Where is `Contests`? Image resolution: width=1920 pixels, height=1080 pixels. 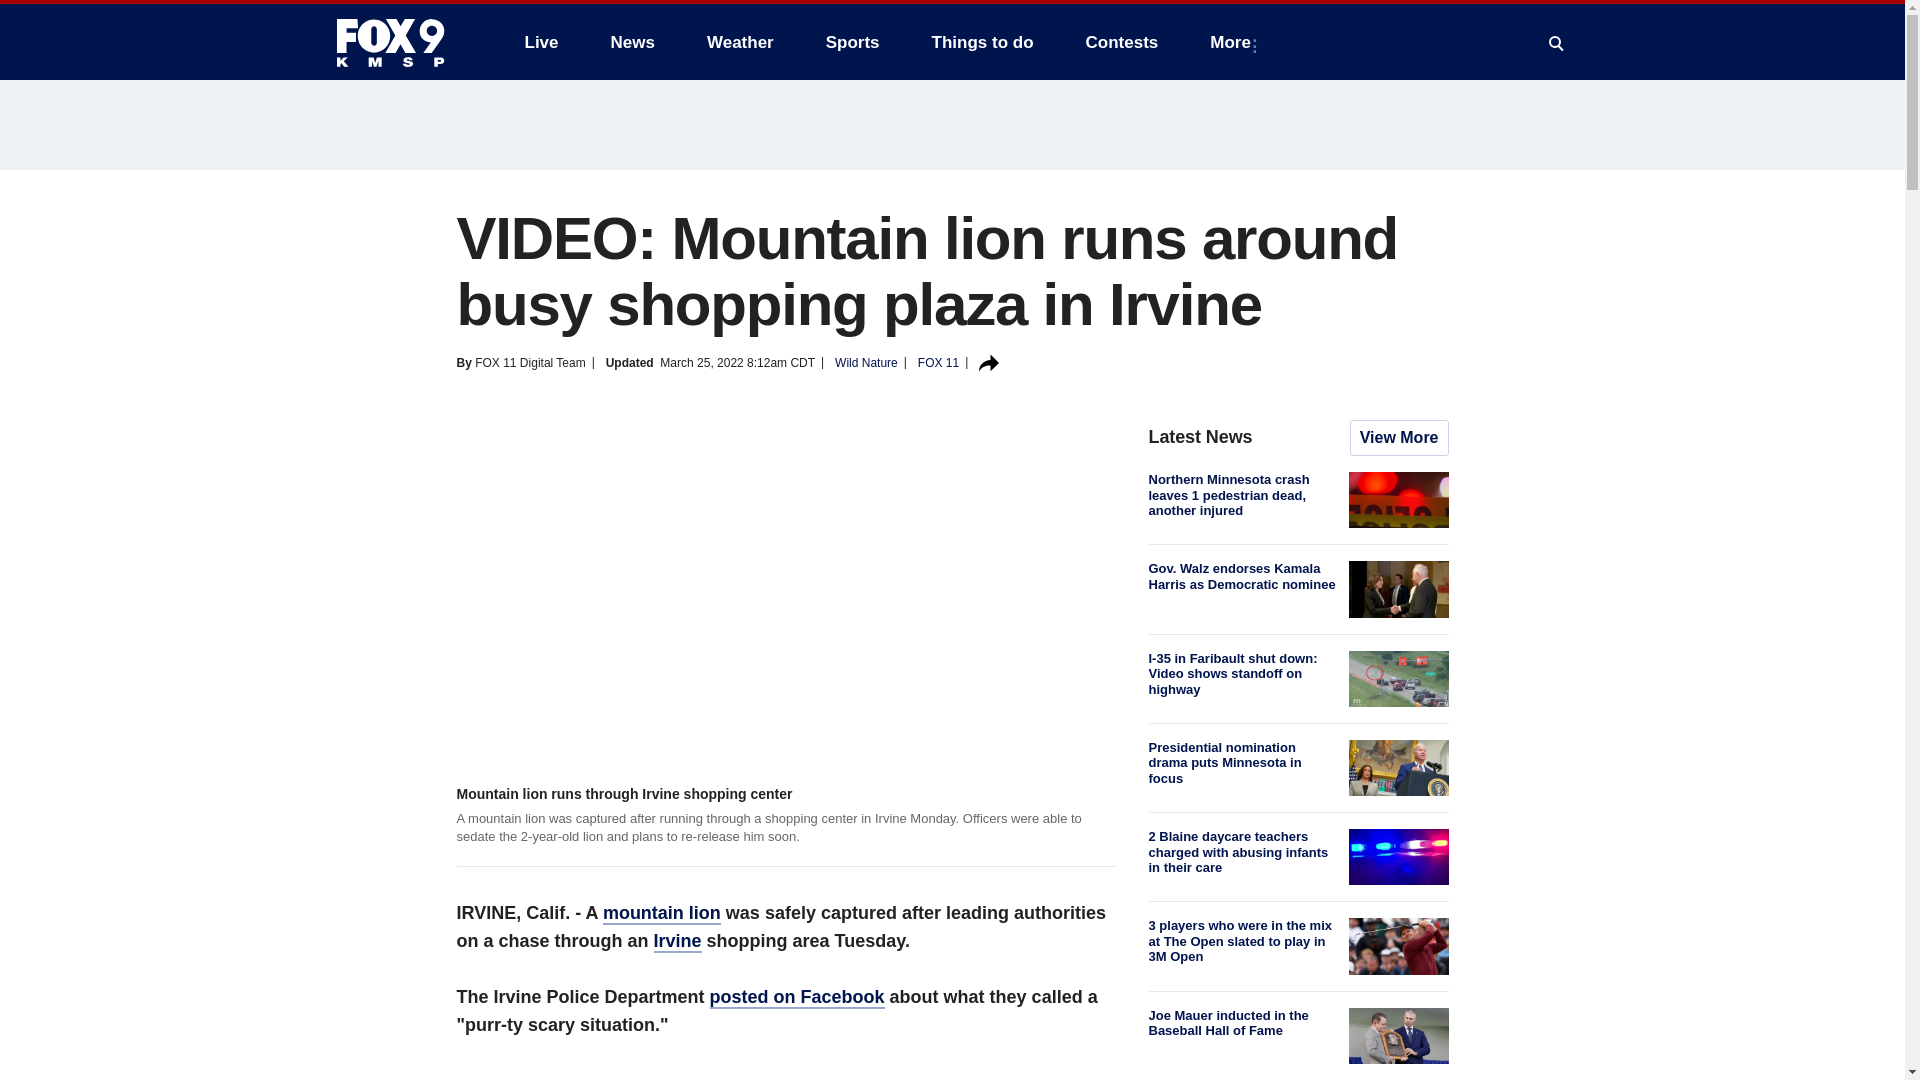
Contests is located at coordinates (1122, 42).